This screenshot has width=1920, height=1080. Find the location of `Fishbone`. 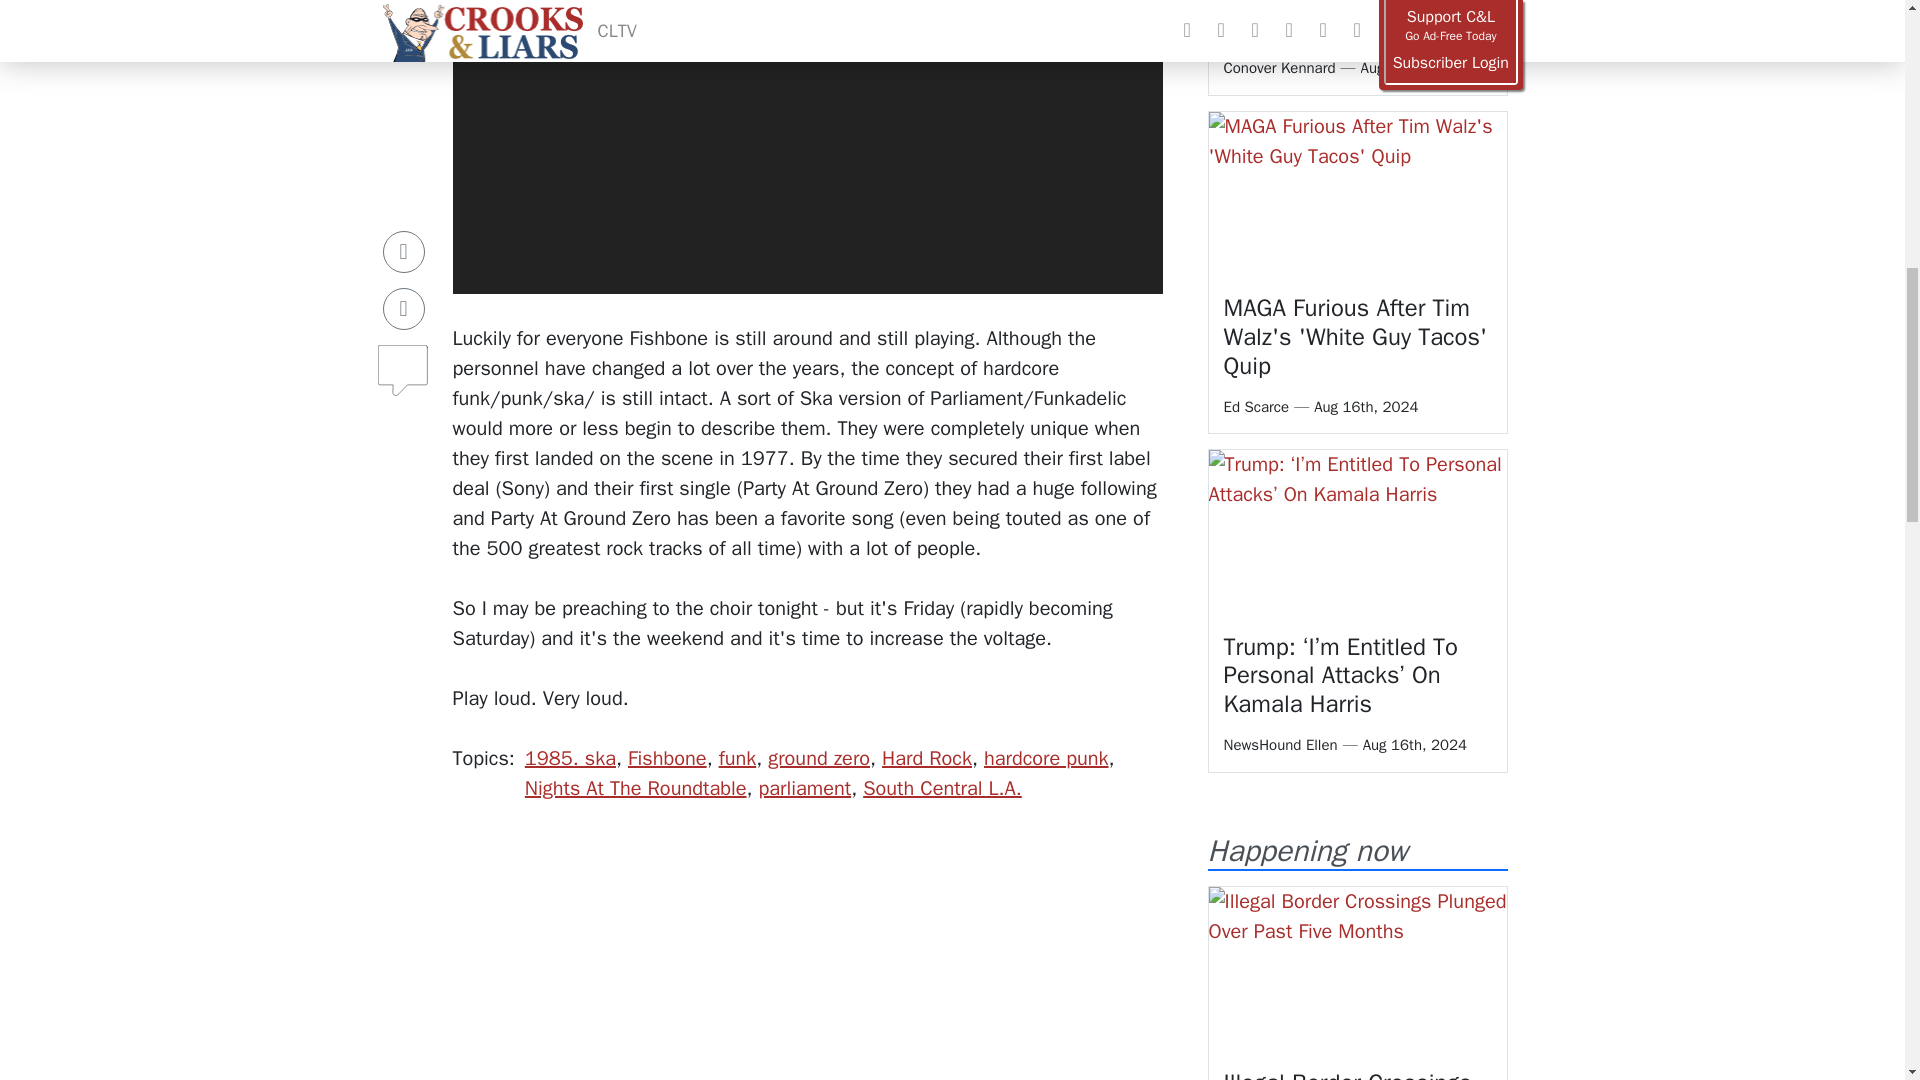

Fishbone is located at coordinates (666, 758).